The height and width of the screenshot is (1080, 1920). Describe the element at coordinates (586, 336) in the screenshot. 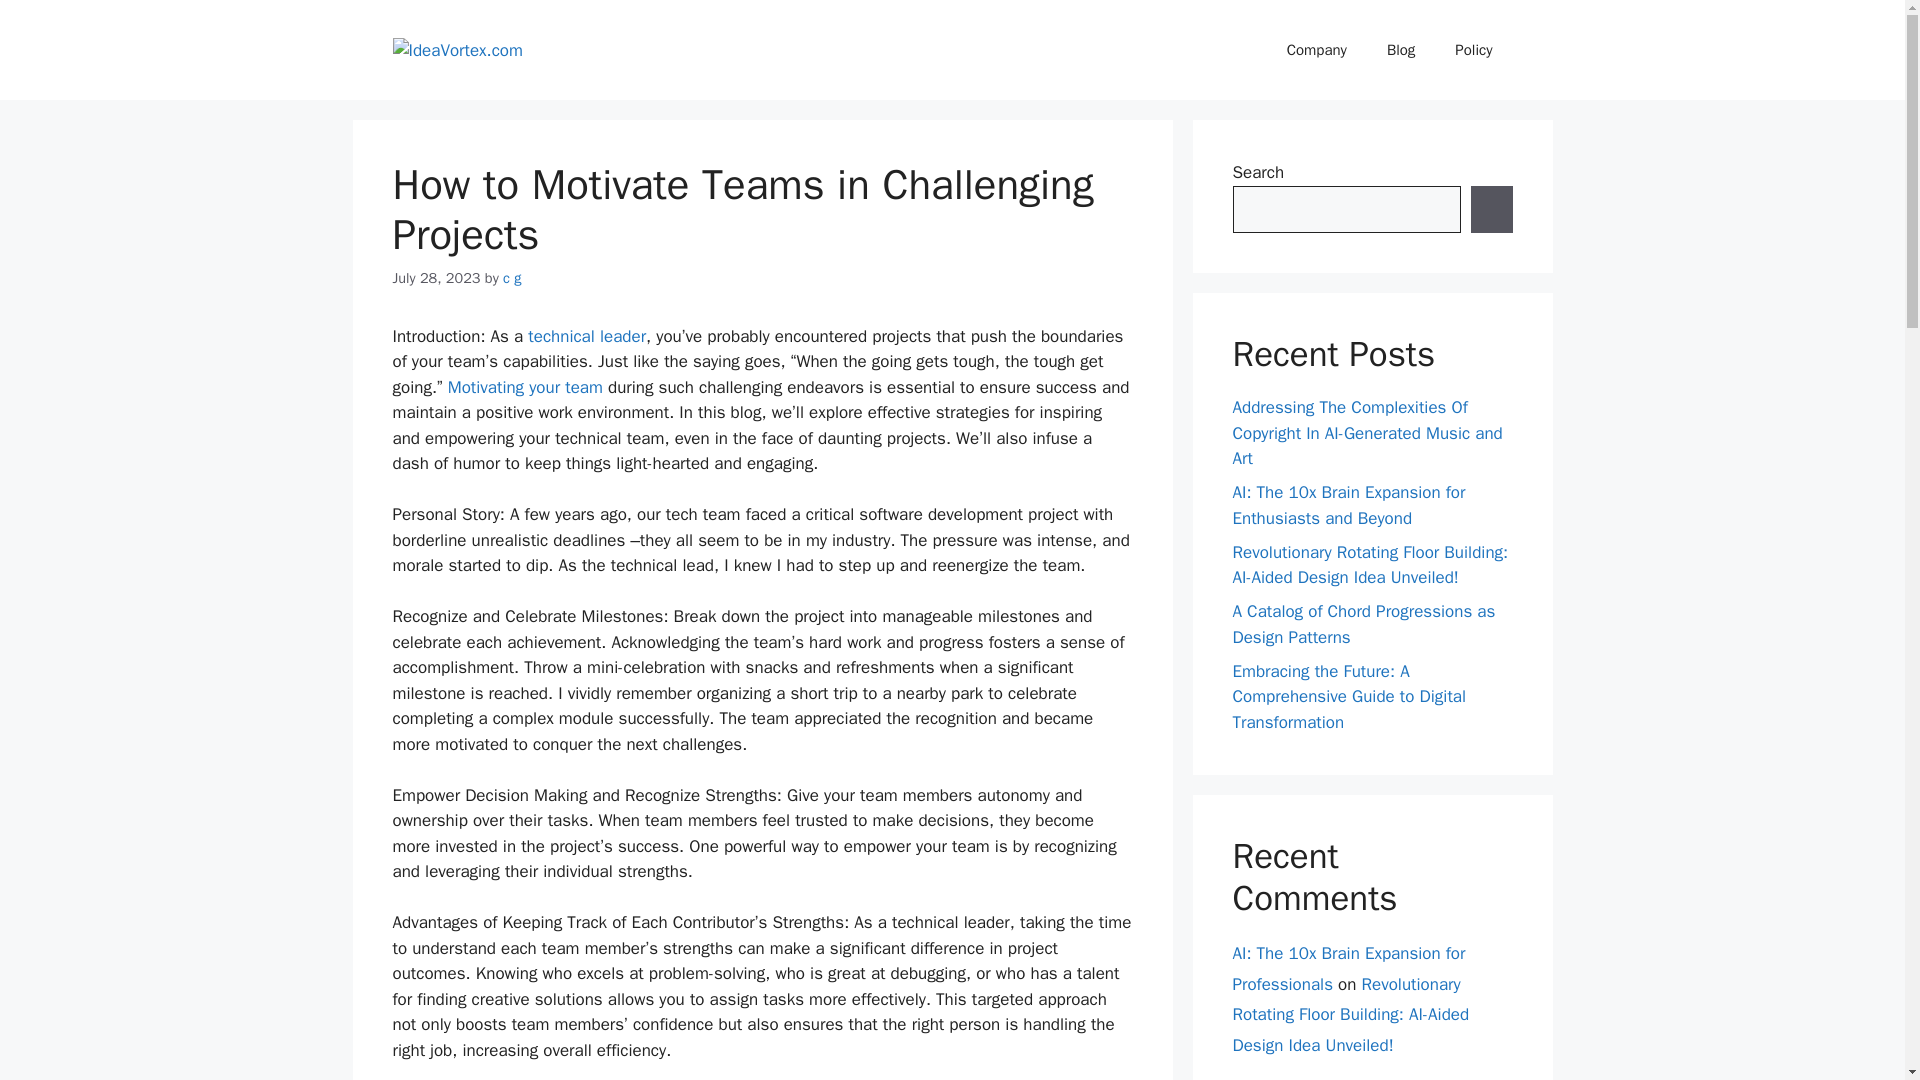

I see `Project Manager` at that location.